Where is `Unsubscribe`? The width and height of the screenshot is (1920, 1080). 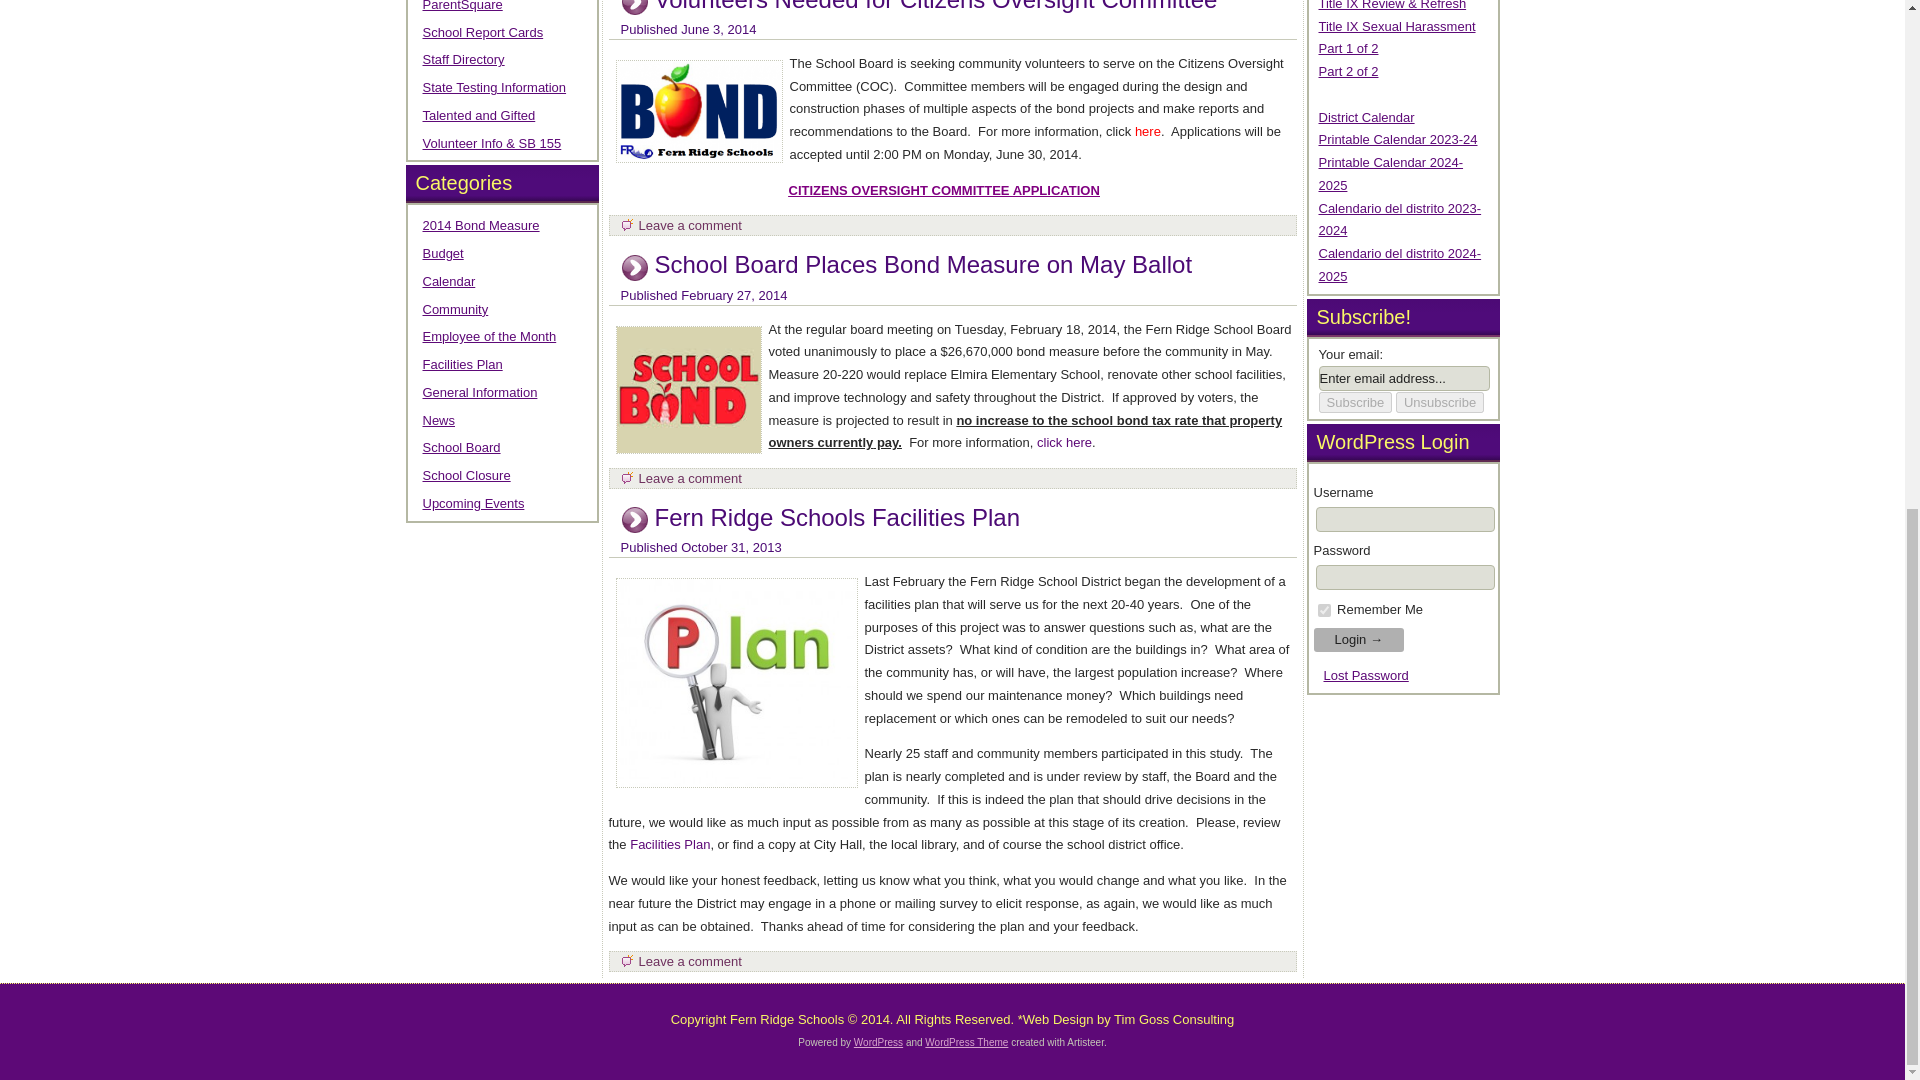
Unsubscribe is located at coordinates (1440, 402).